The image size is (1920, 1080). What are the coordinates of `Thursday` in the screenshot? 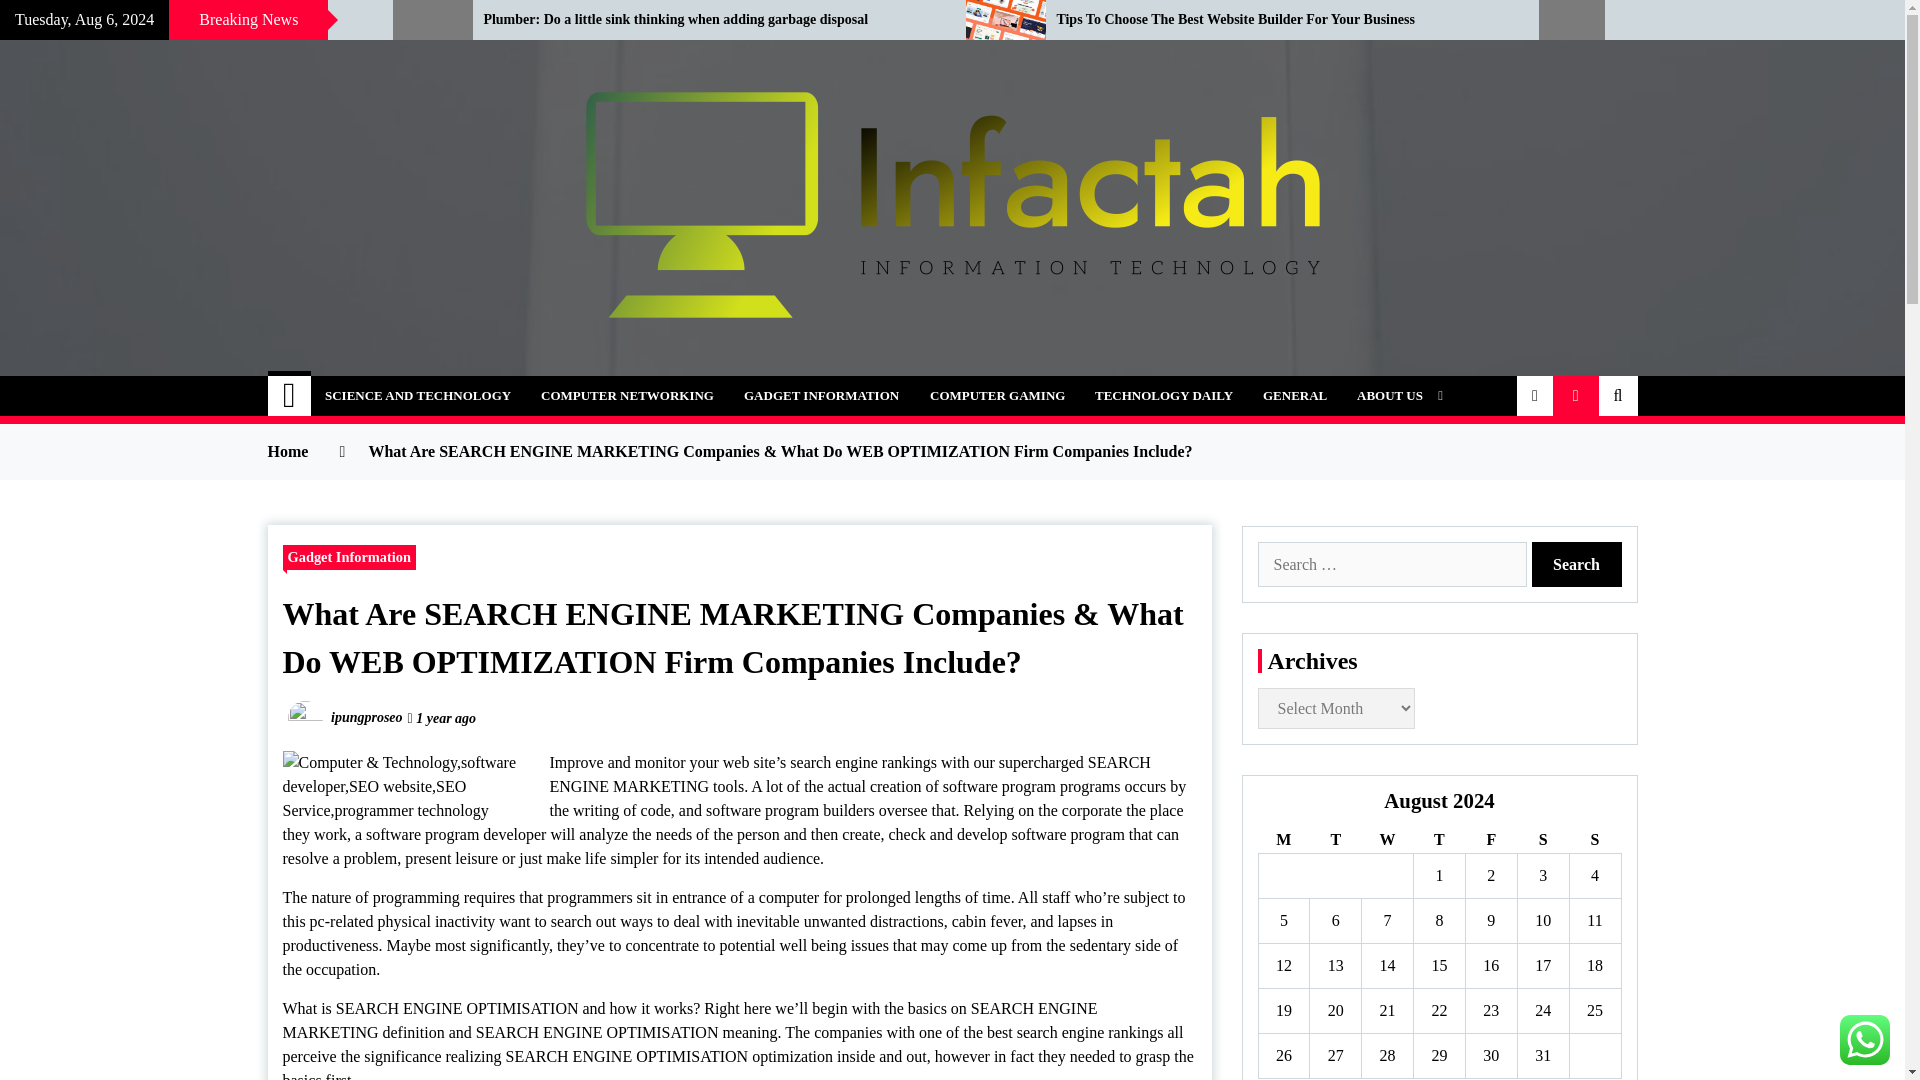 It's located at (1440, 840).